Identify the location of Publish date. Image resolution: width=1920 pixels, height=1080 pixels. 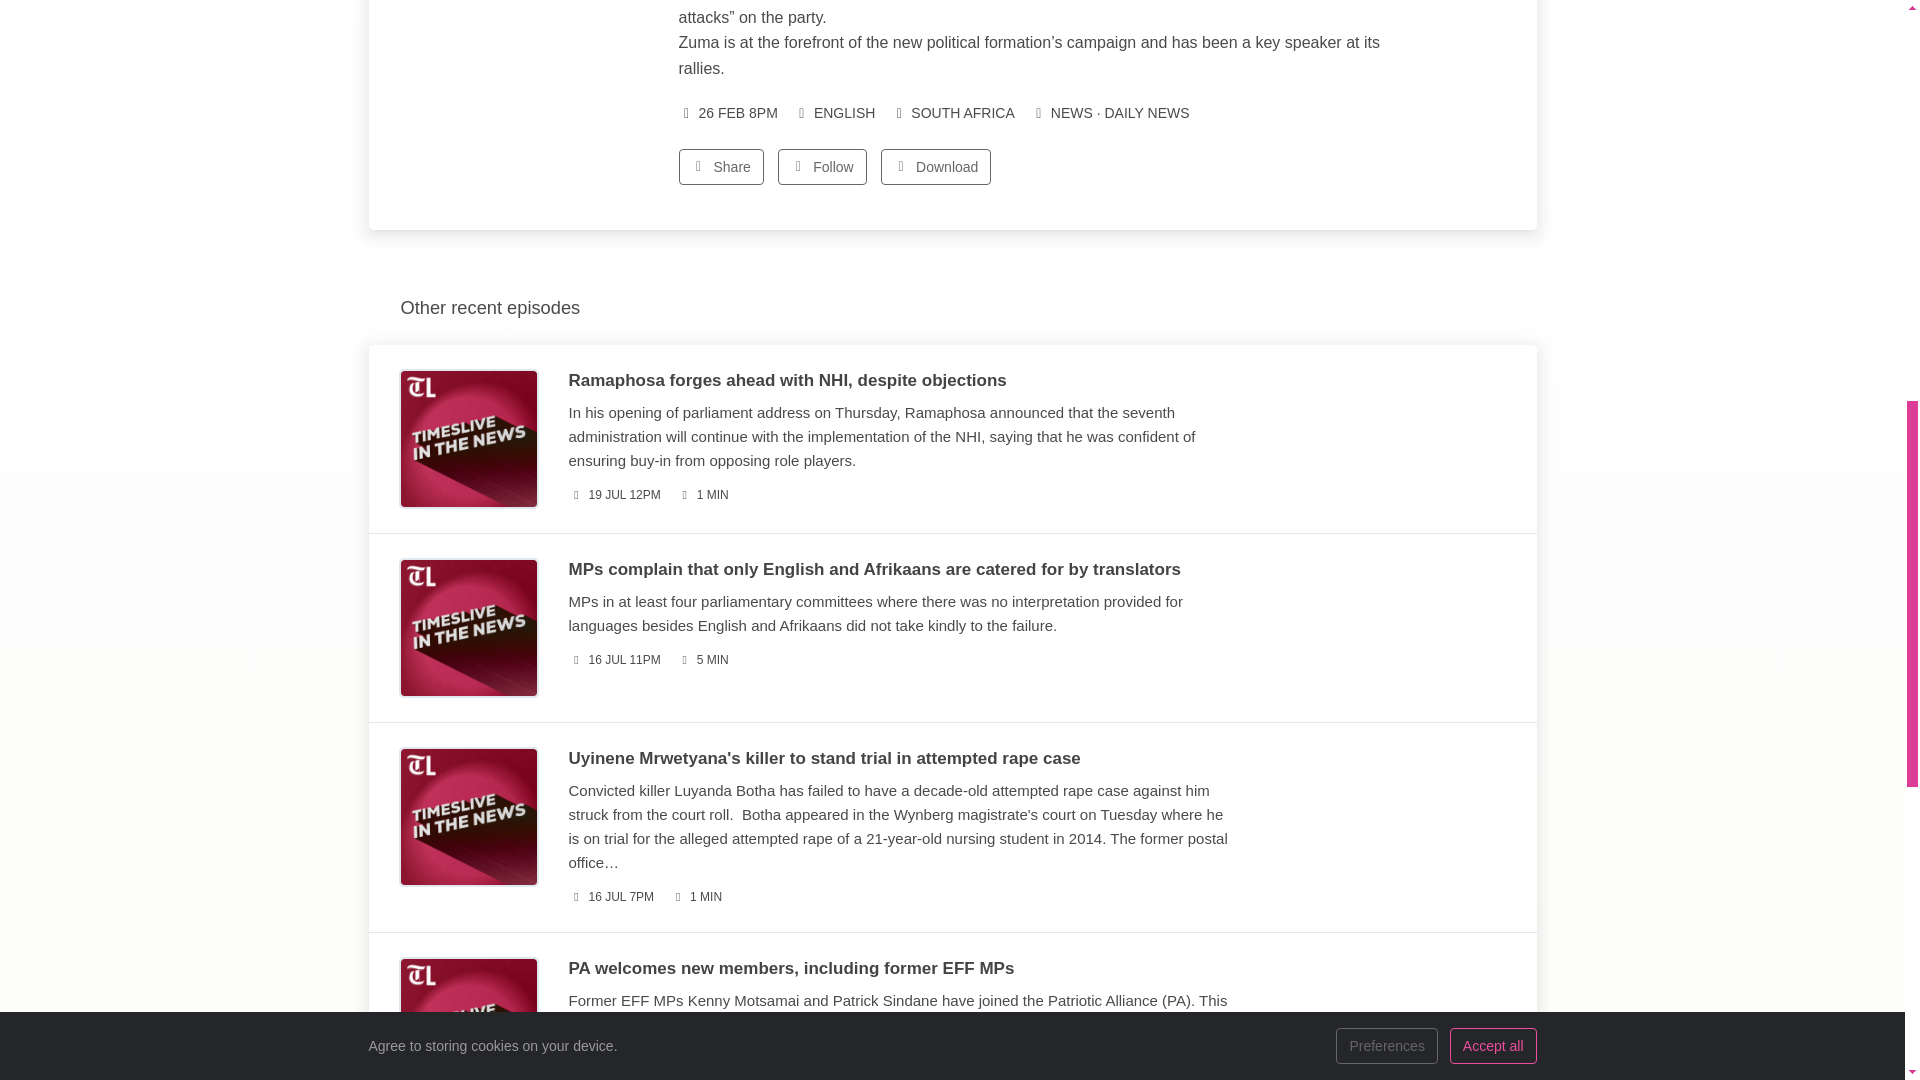
(727, 114).